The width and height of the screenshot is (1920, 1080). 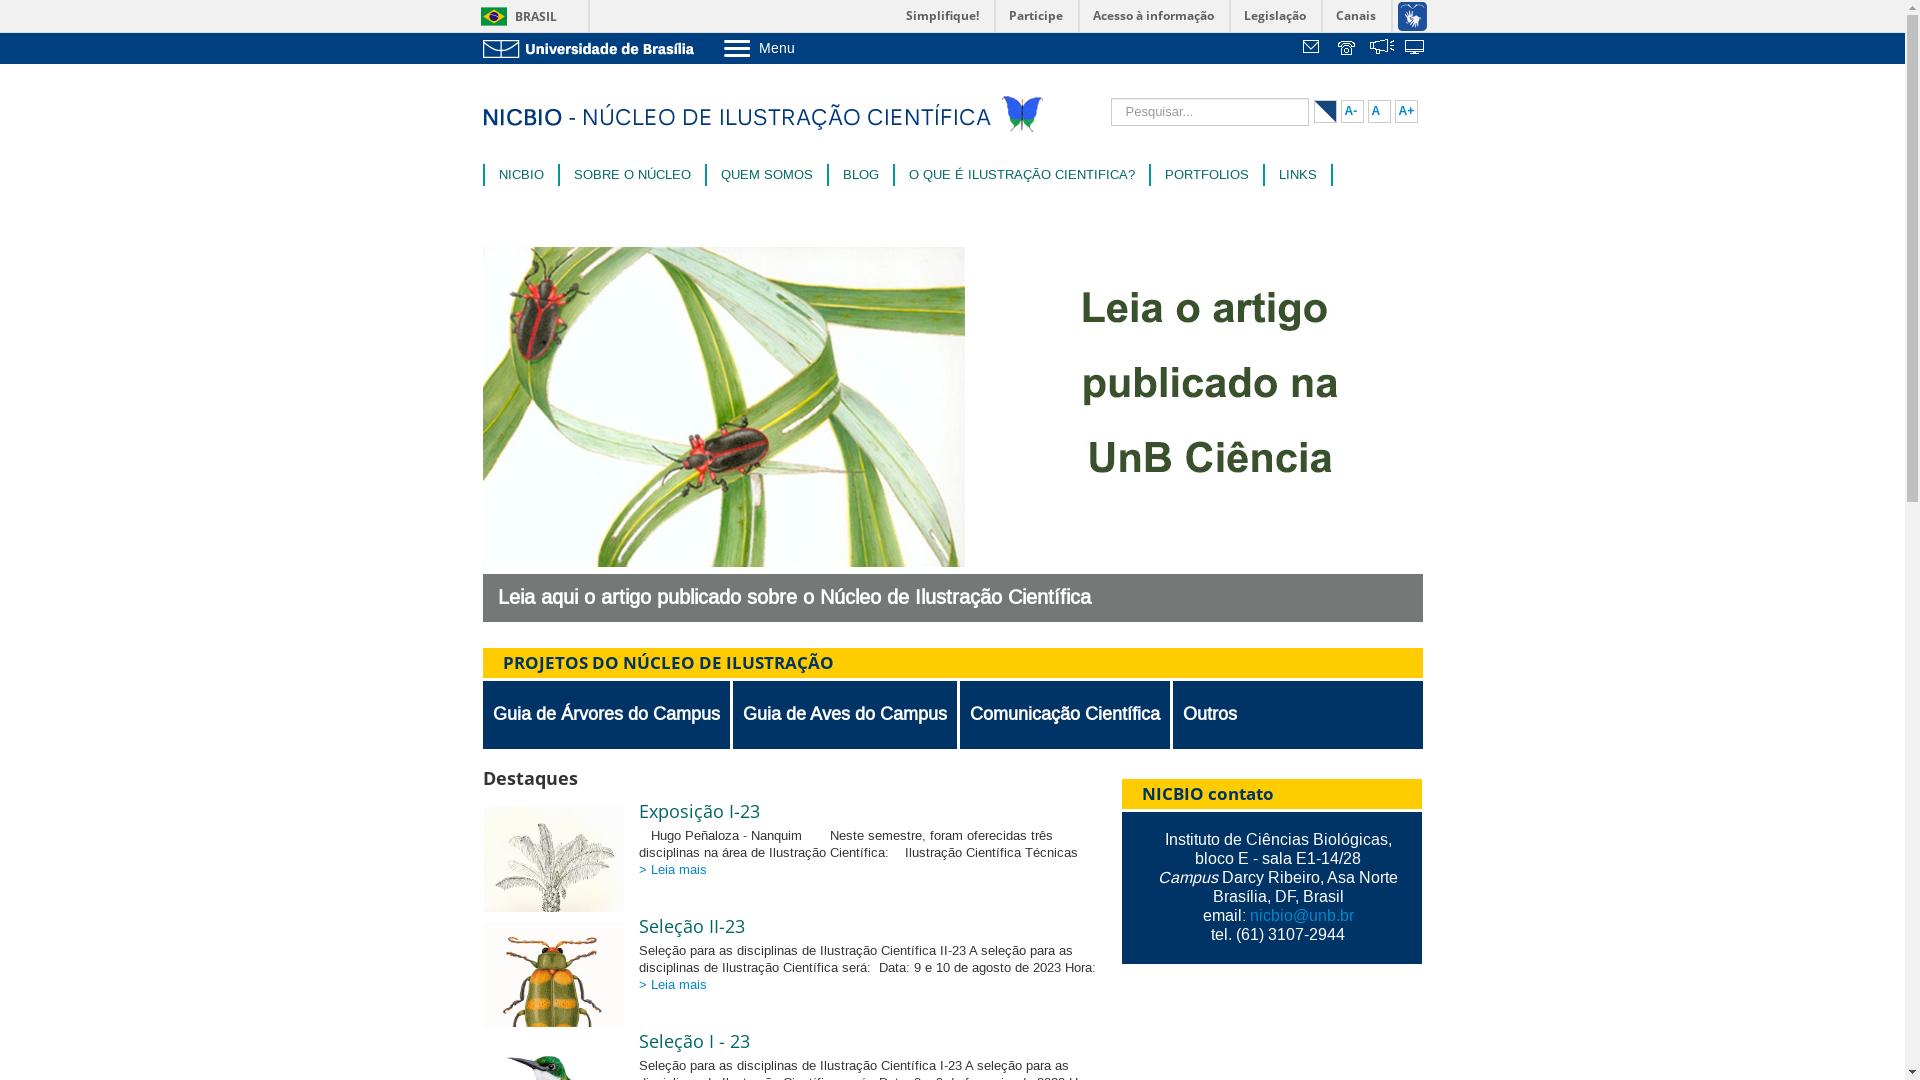 I want to click on  , so click(x=1314, y=49).